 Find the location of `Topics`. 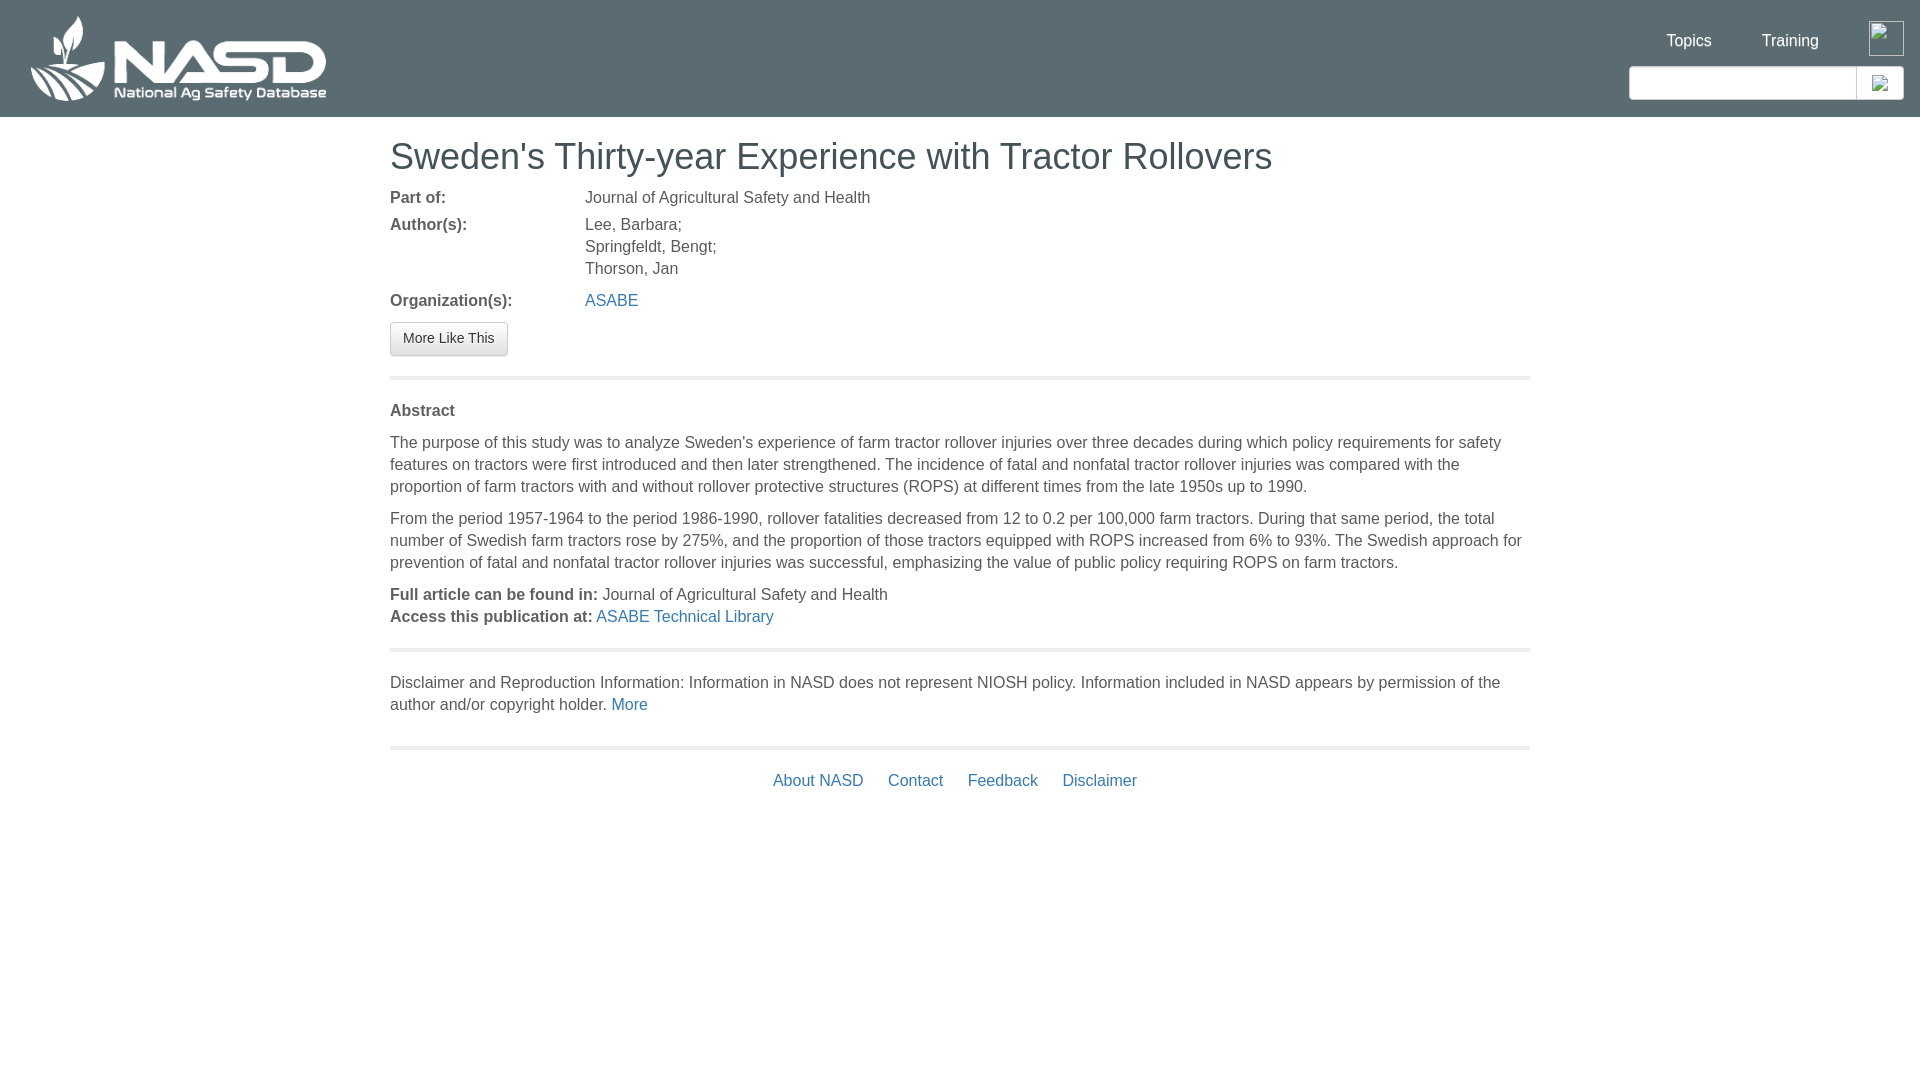

Topics is located at coordinates (1688, 28).